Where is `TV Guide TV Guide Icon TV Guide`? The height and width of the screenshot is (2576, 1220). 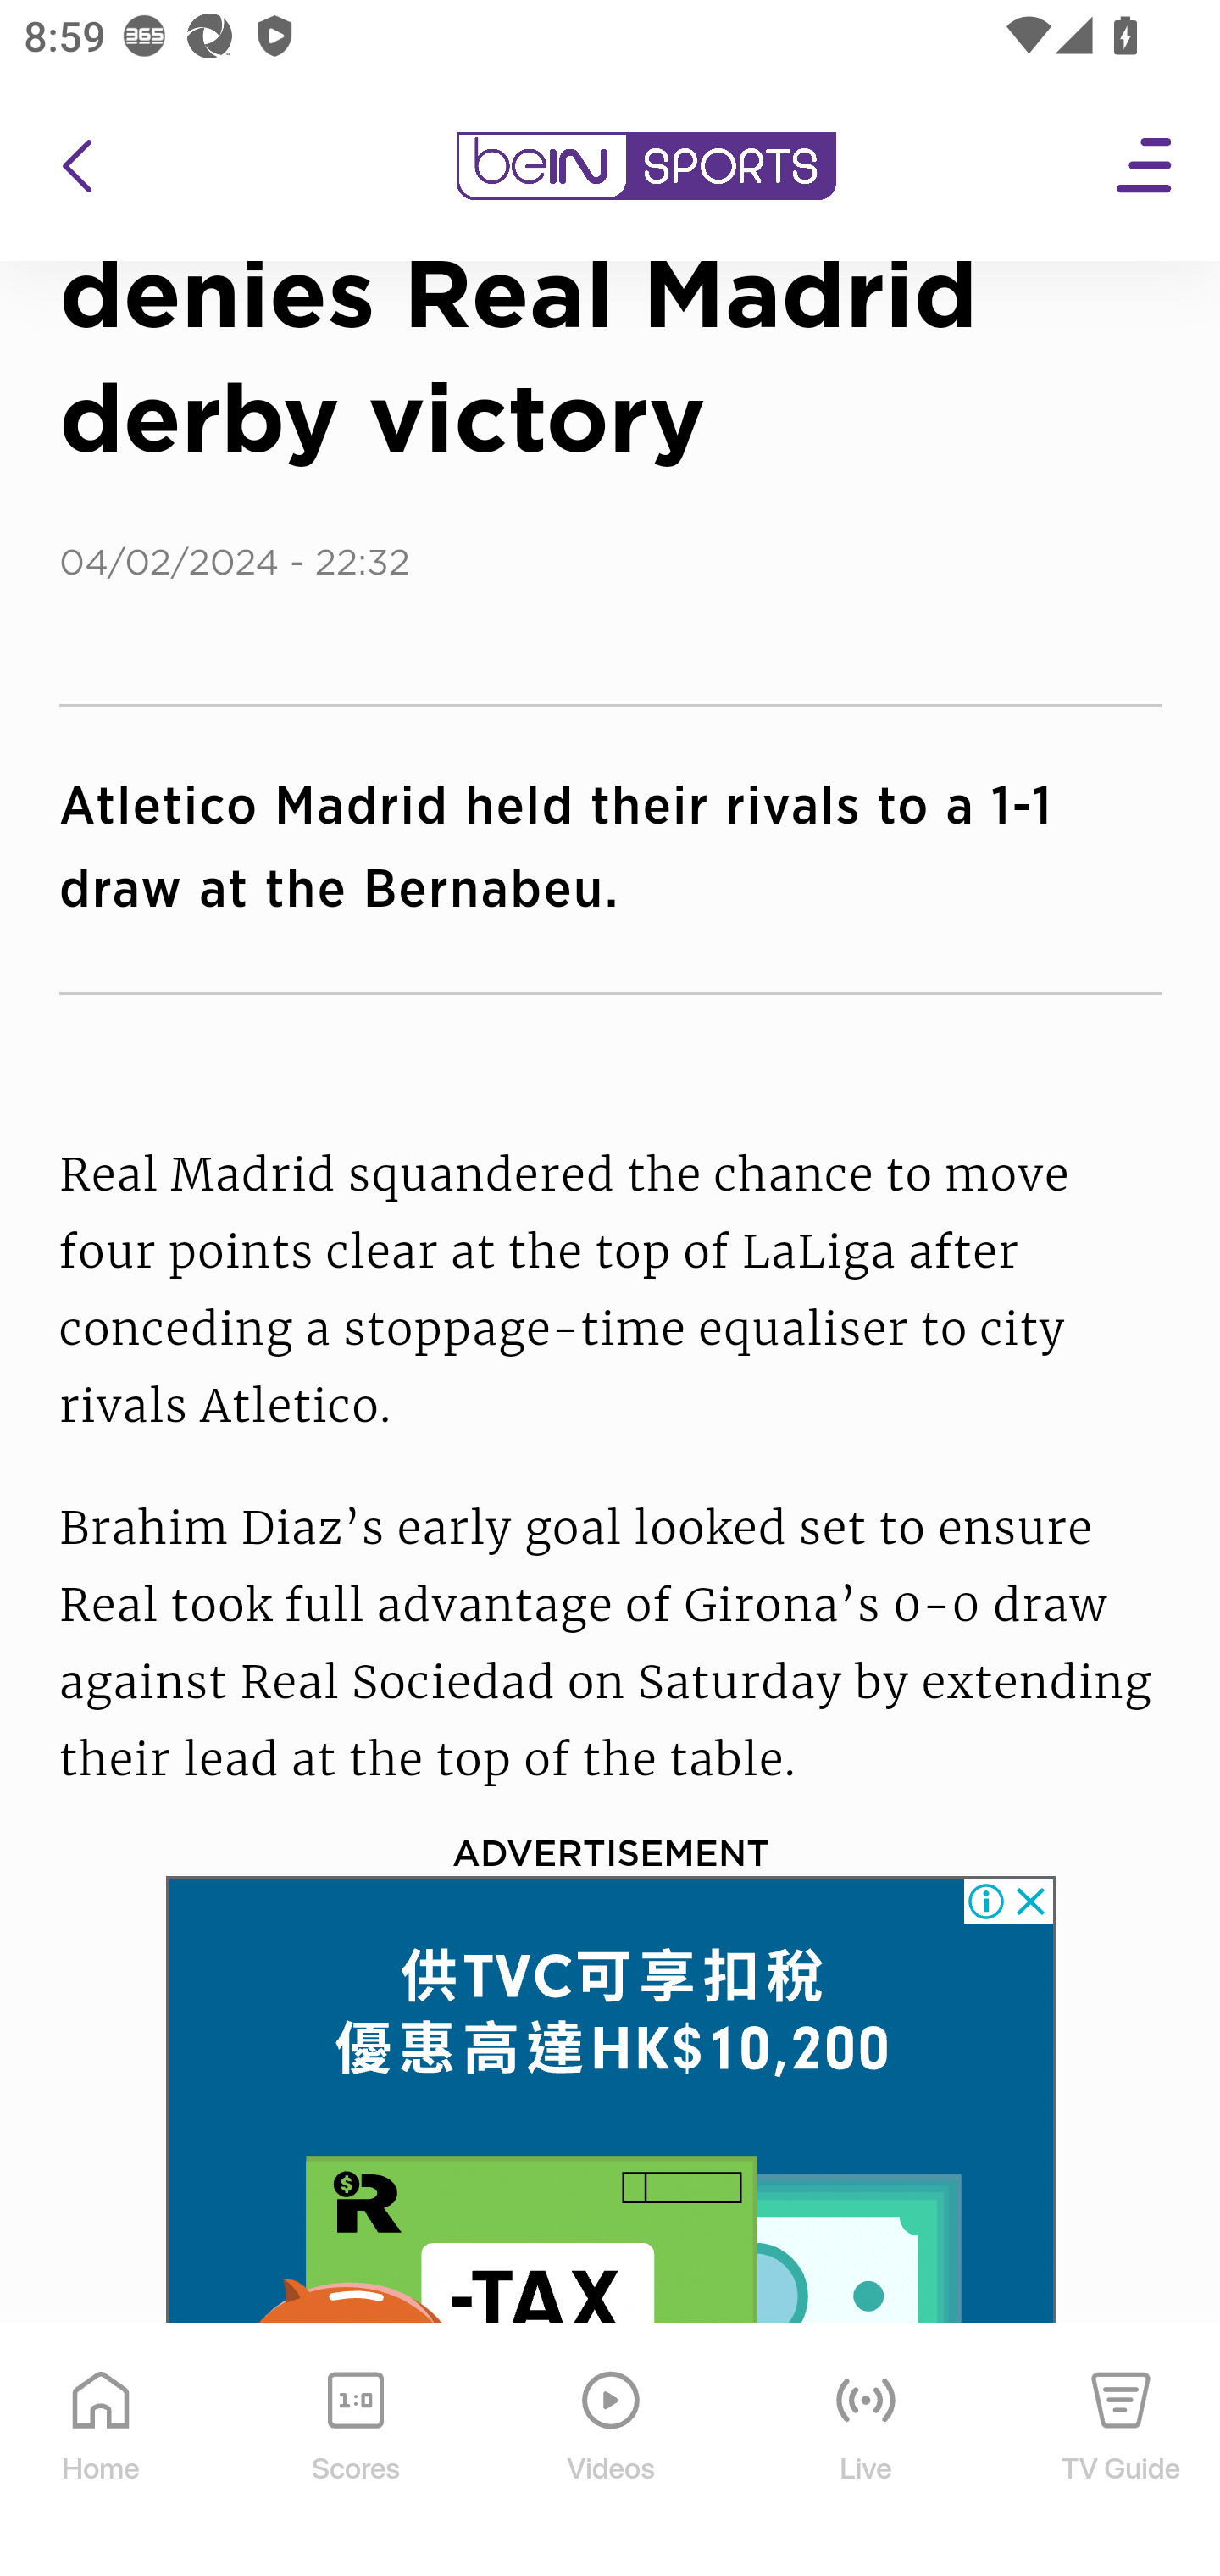
TV Guide TV Guide Icon TV Guide is located at coordinates (1122, 2451).